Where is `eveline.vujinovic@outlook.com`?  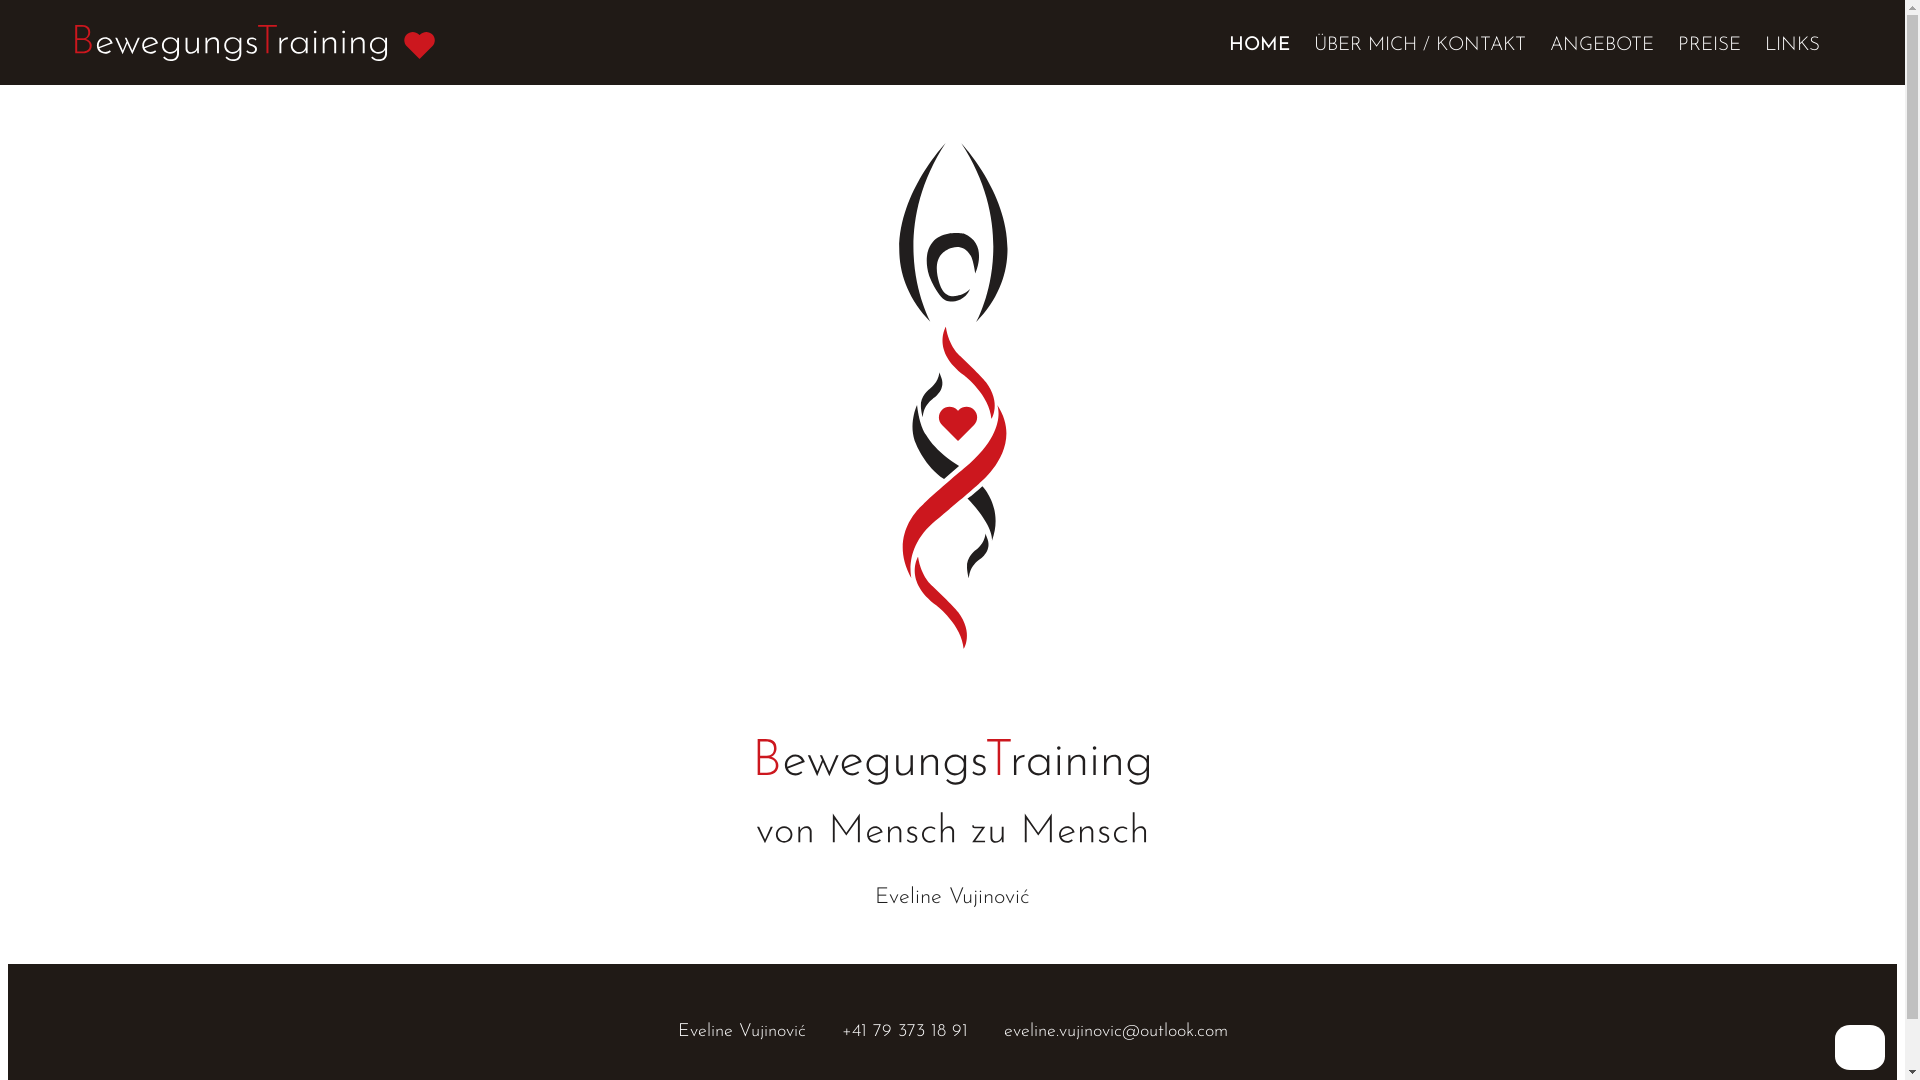
eveline.vujinovic@outlook.com is located at coordinates (1116, 1032).